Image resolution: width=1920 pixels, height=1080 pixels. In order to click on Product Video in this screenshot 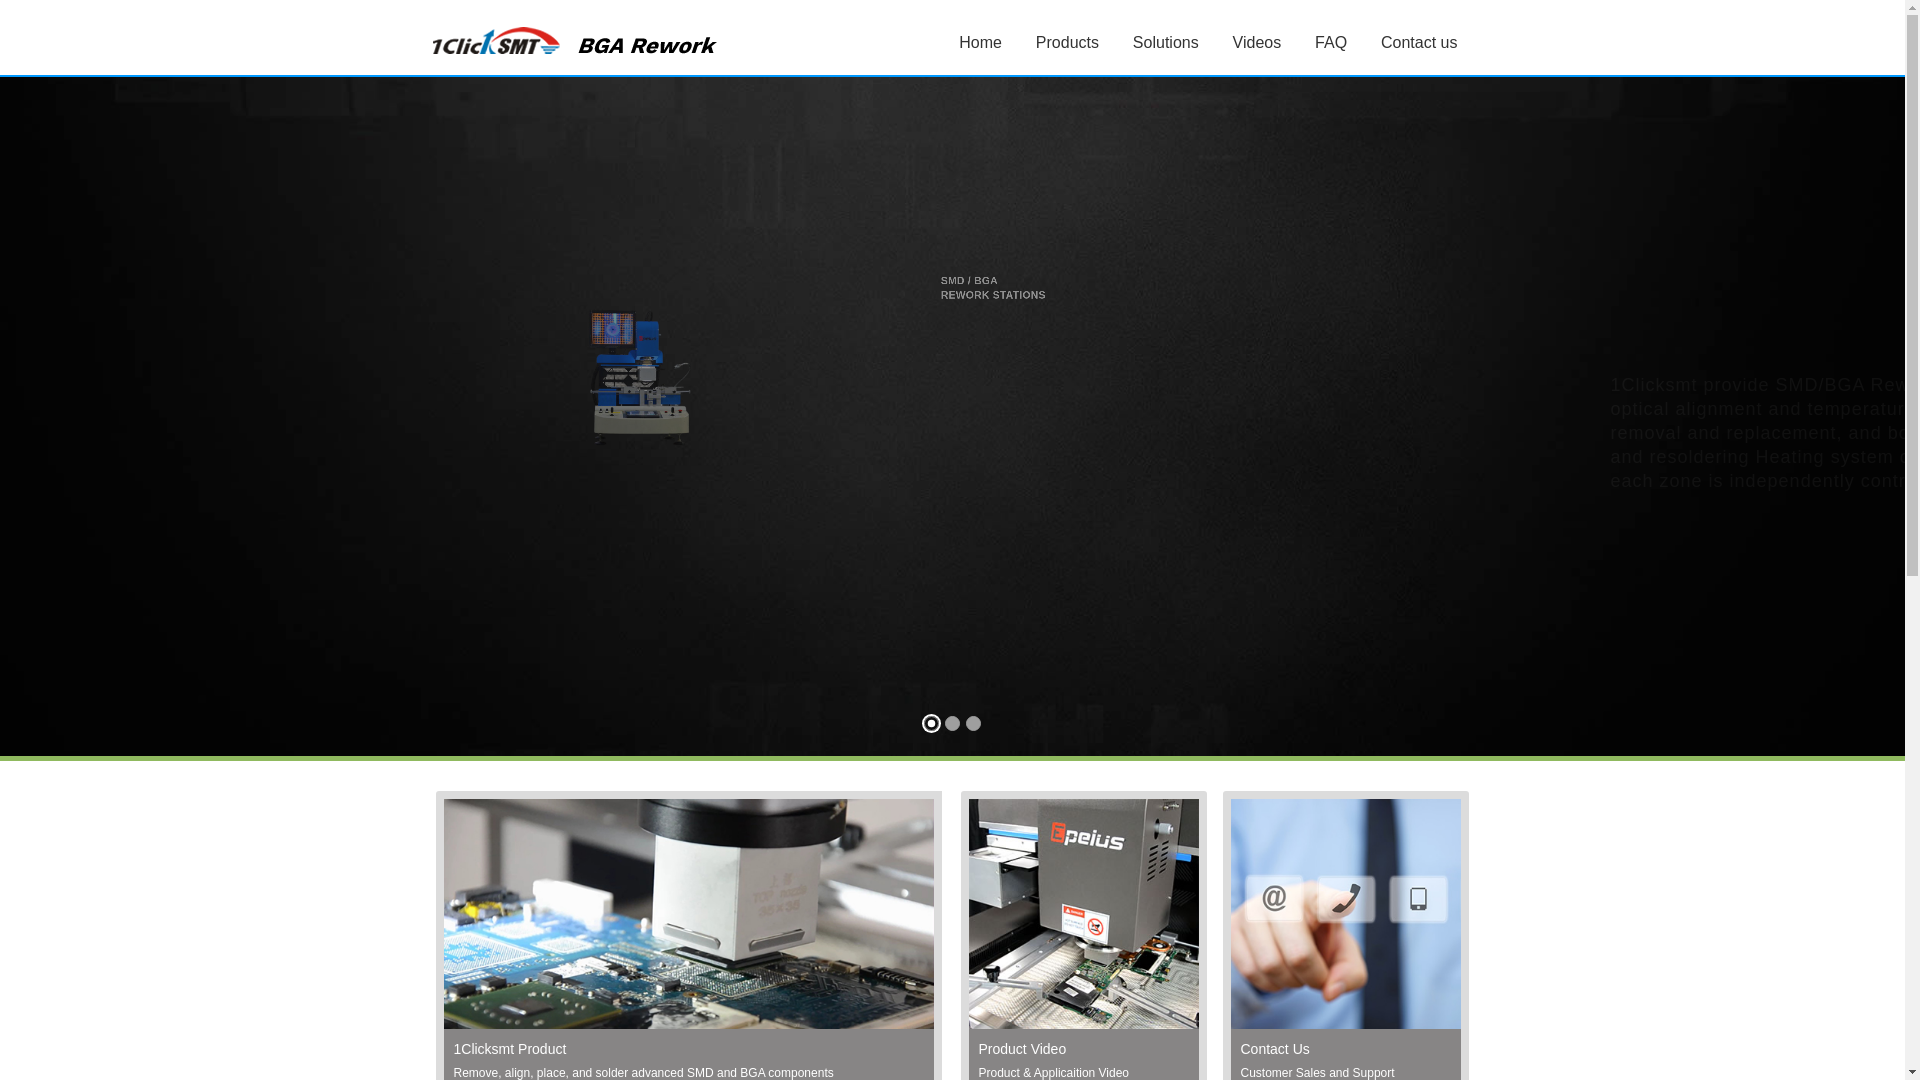, I will do `click(1022, 1049)`.